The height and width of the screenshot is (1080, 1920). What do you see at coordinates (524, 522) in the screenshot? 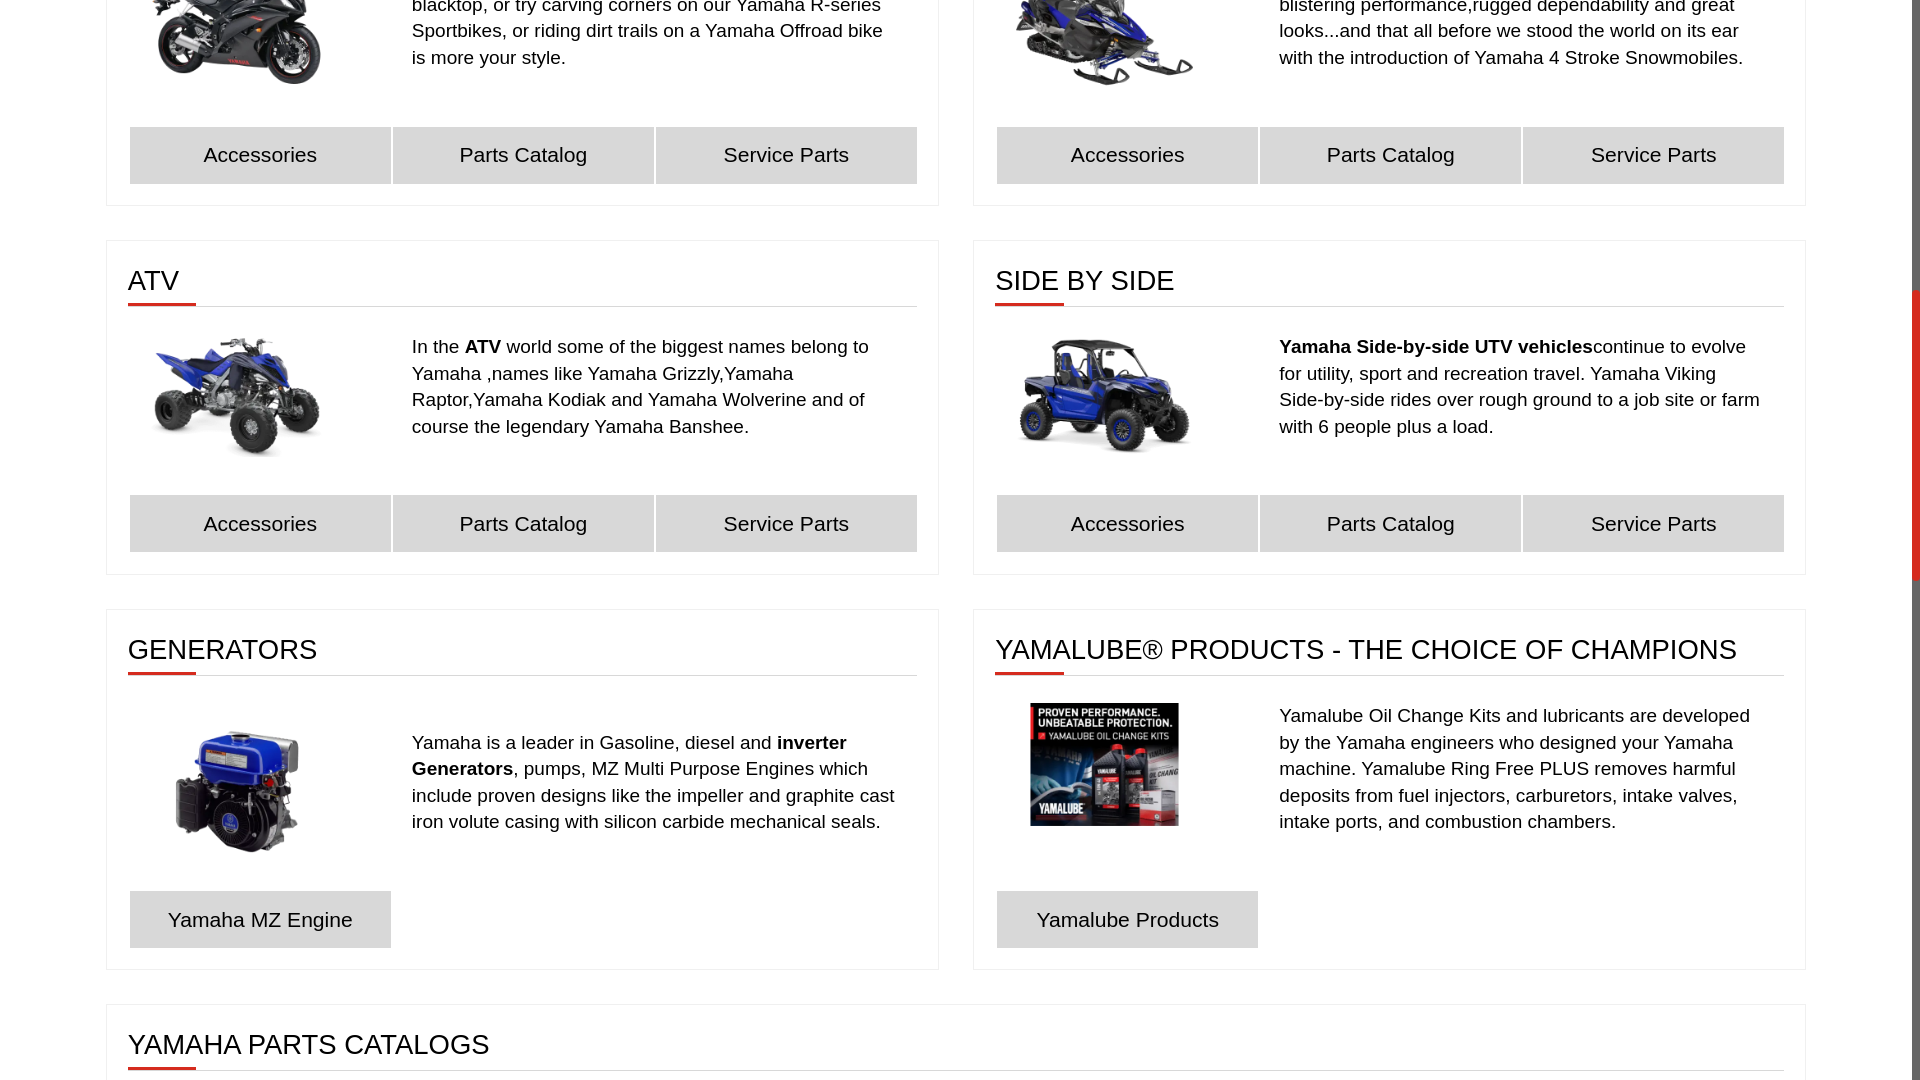
I see `Parts Catalog` at bounding box center [524, 522].